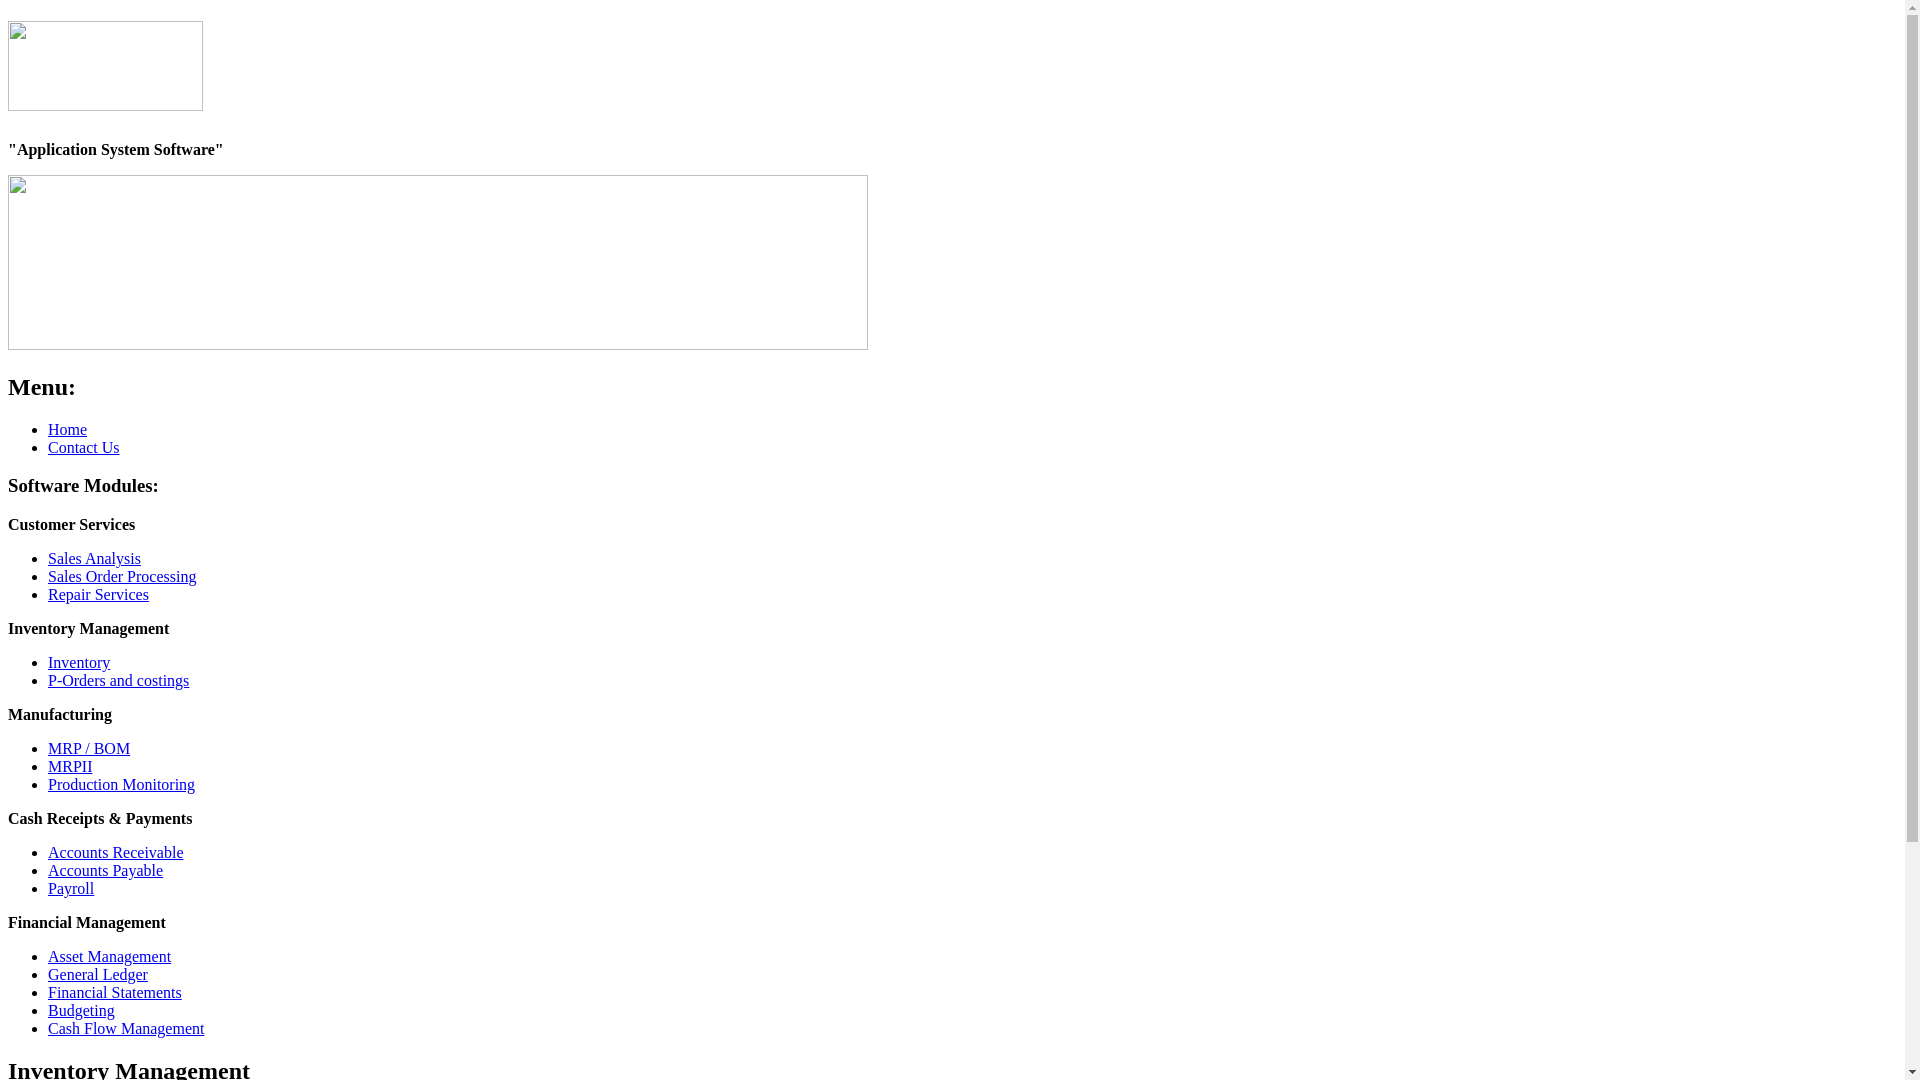 The width and height of the screenshot is (1920, 1080). Describe the element at coordinates (126, 1028) in the screenshot. I see `Cash Flow Management` at that location.